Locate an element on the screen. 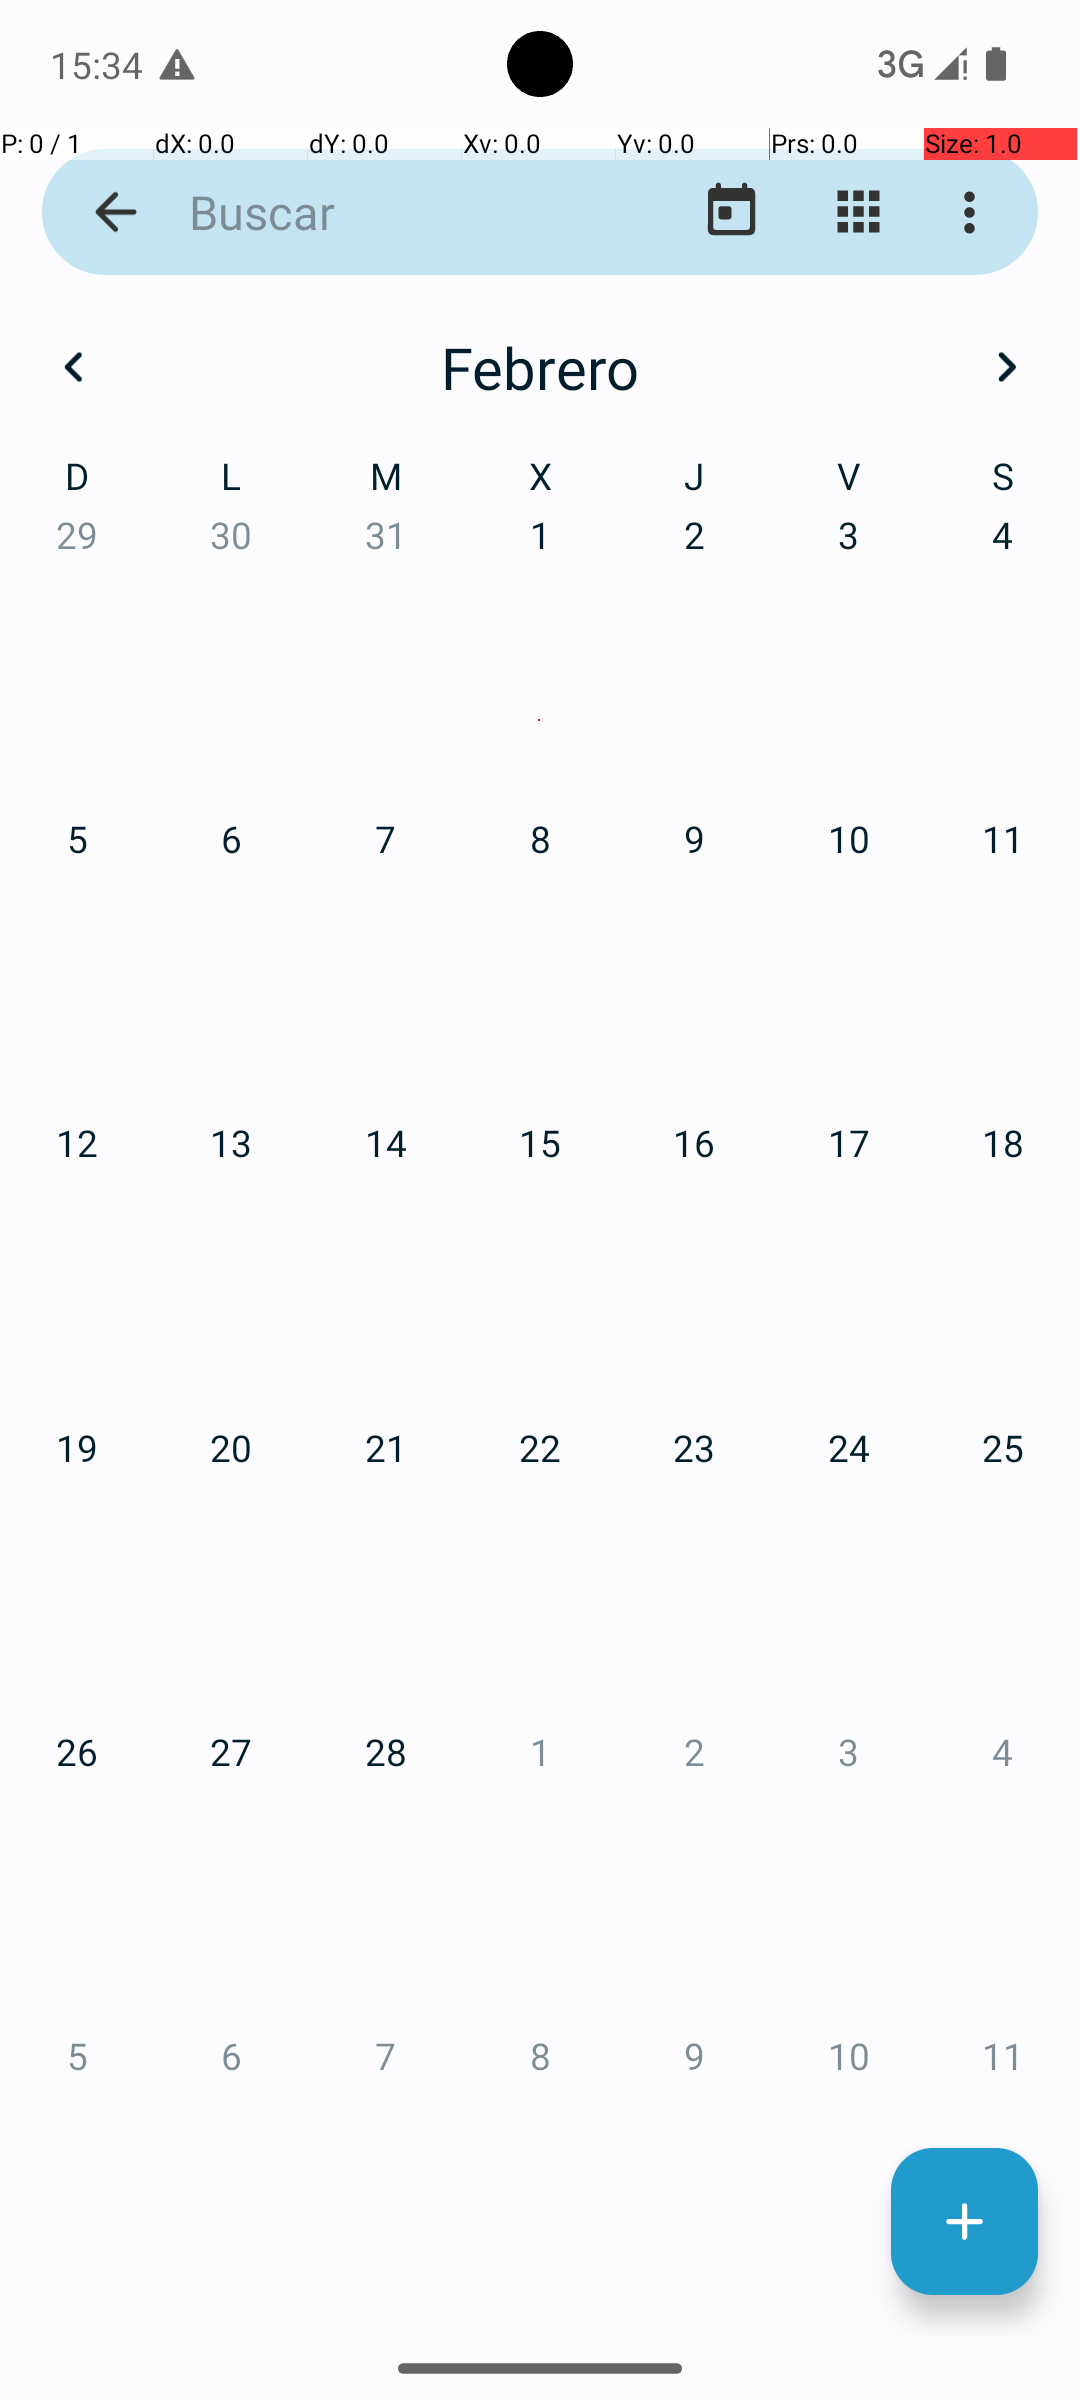 The height and width of the screenshot is (2400, 1080). NOVIEMBRE is located at coordinates (540, 1876).